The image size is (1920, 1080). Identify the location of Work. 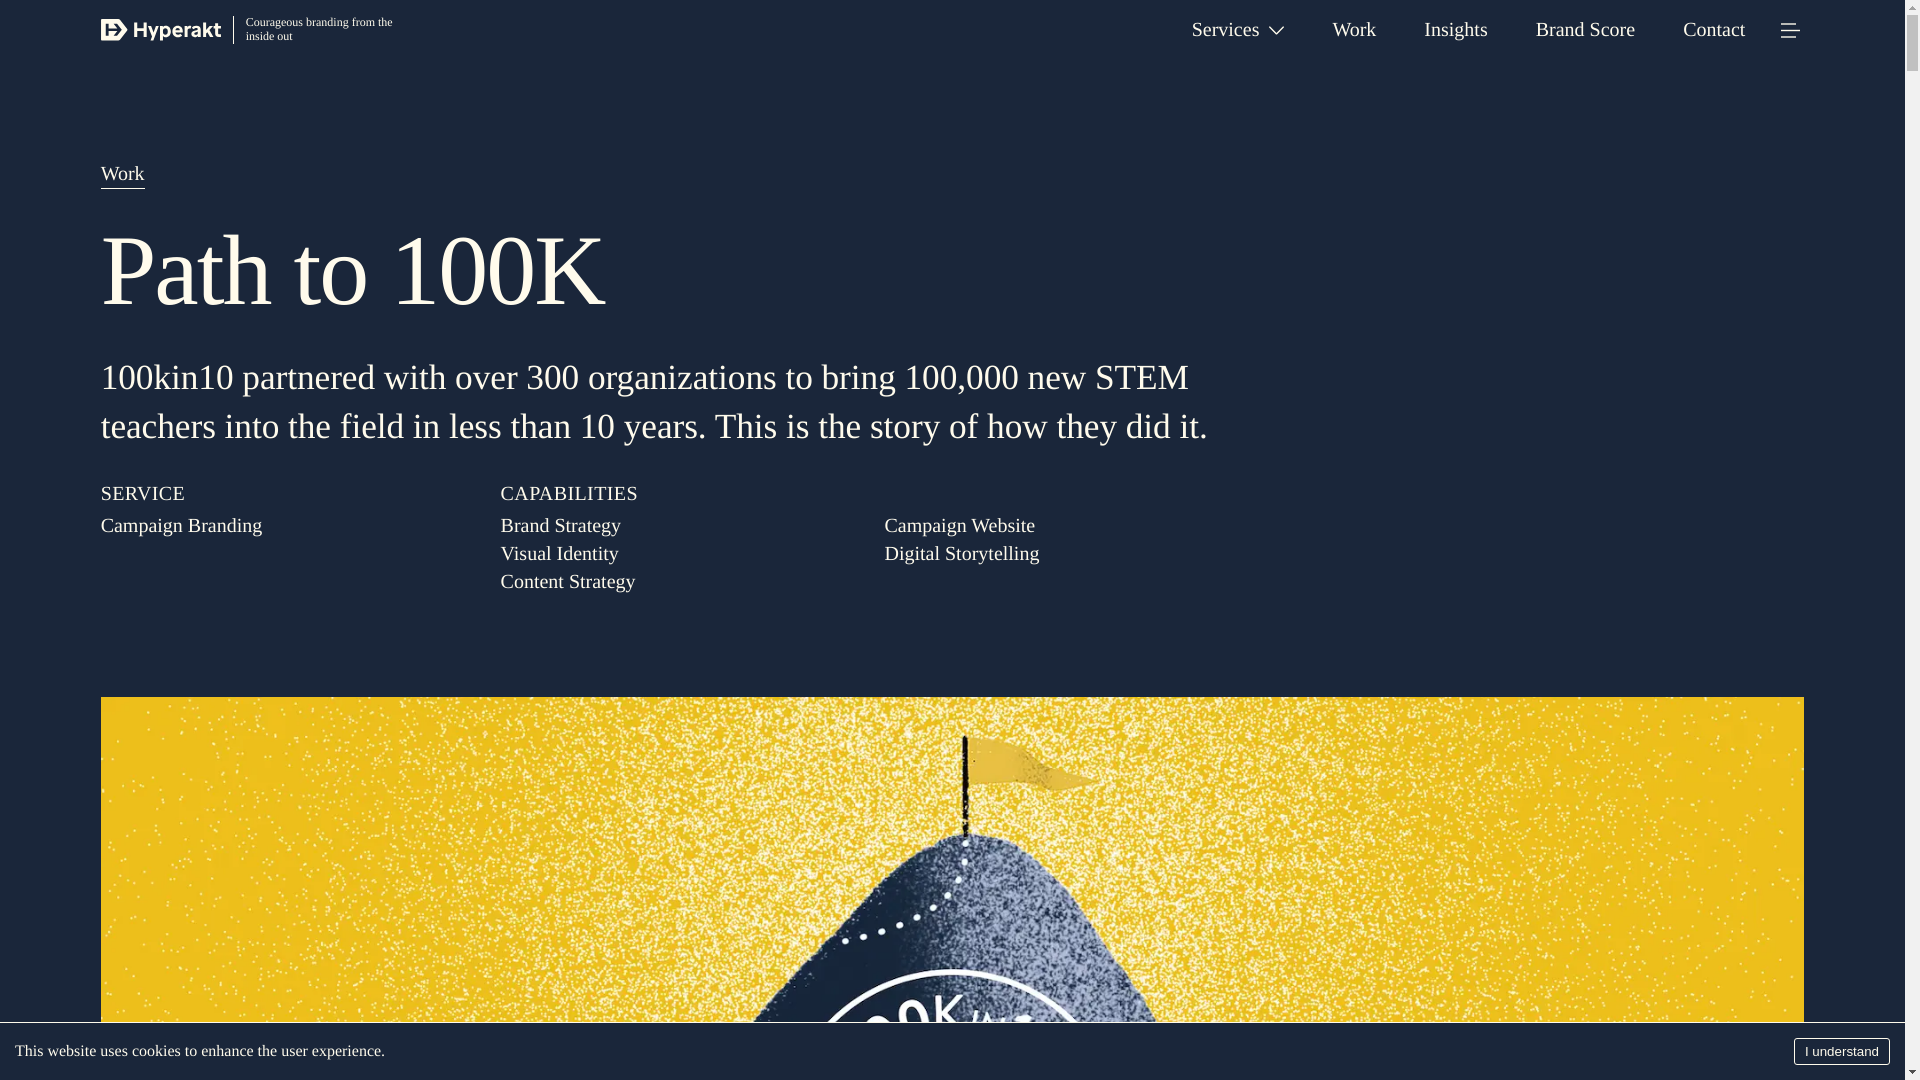
(1354, 30).